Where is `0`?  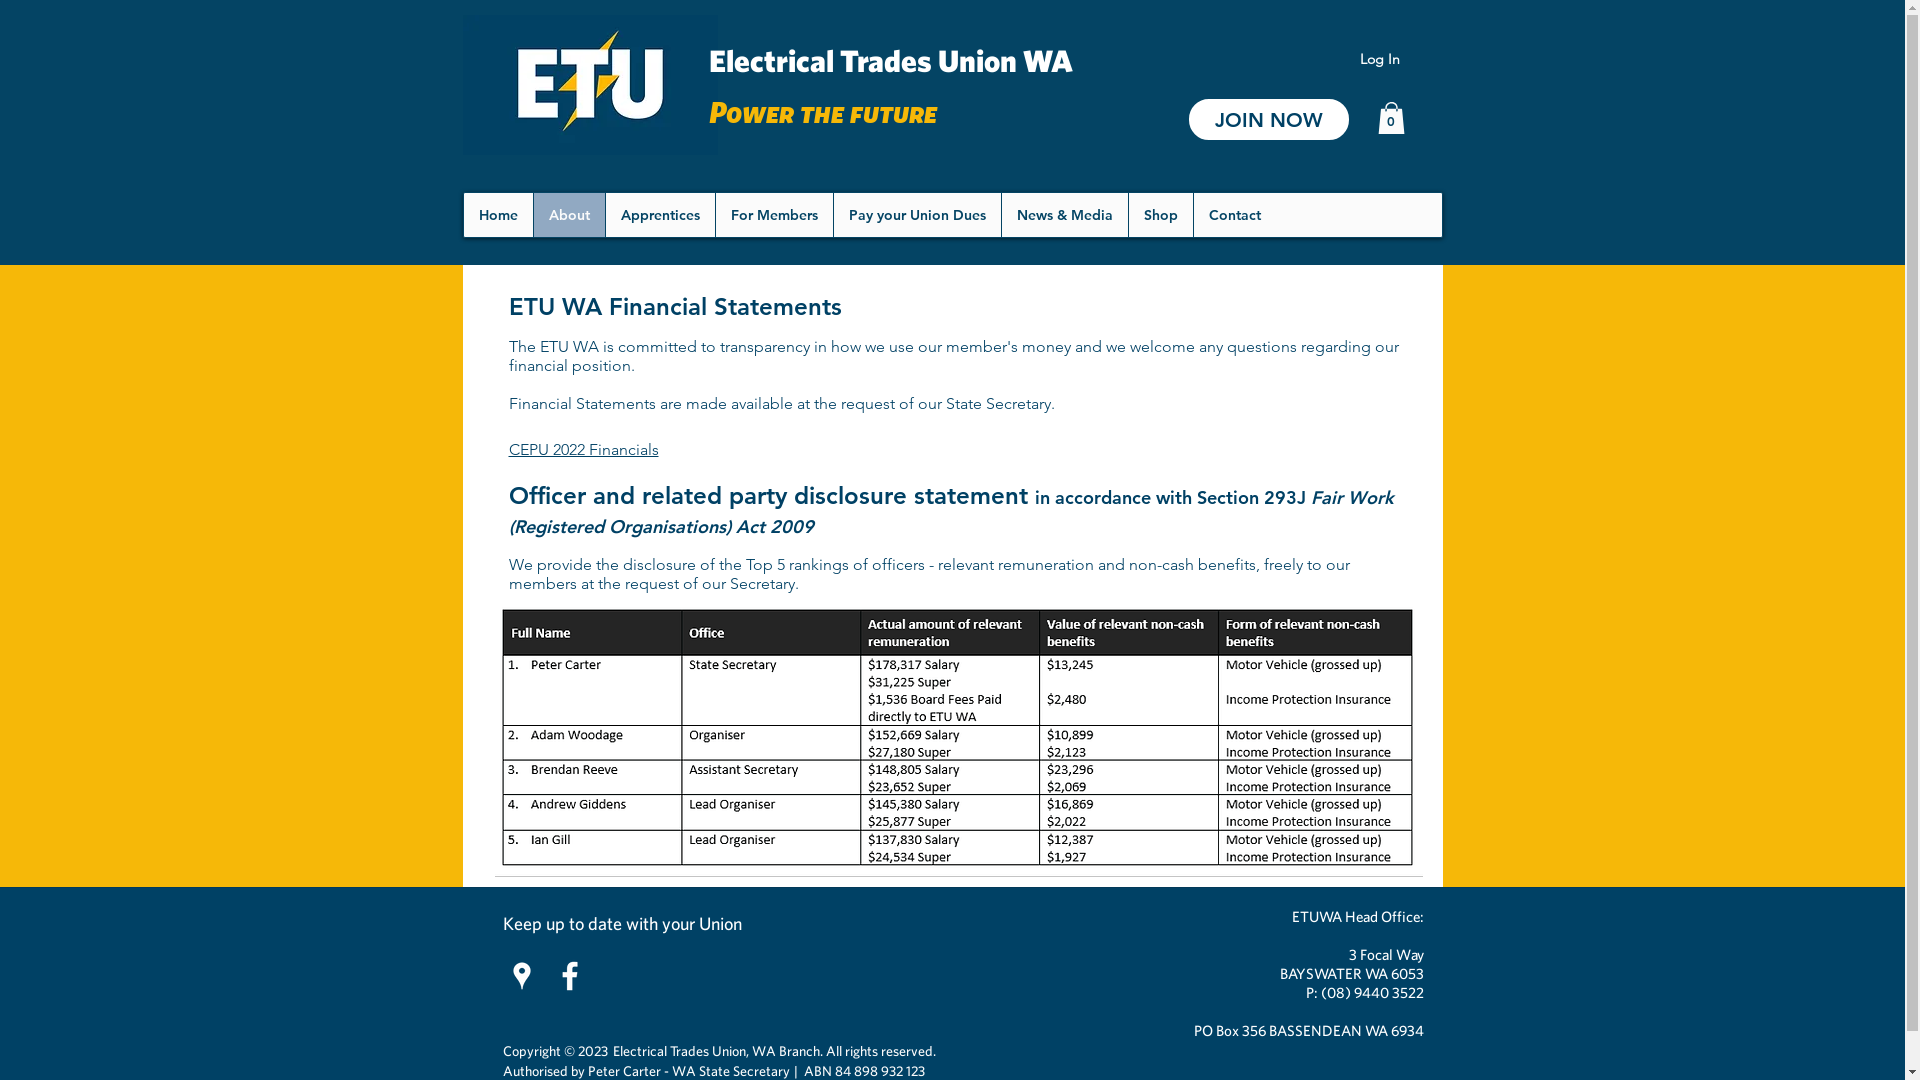
0 is located at coordinates (1392, 118).